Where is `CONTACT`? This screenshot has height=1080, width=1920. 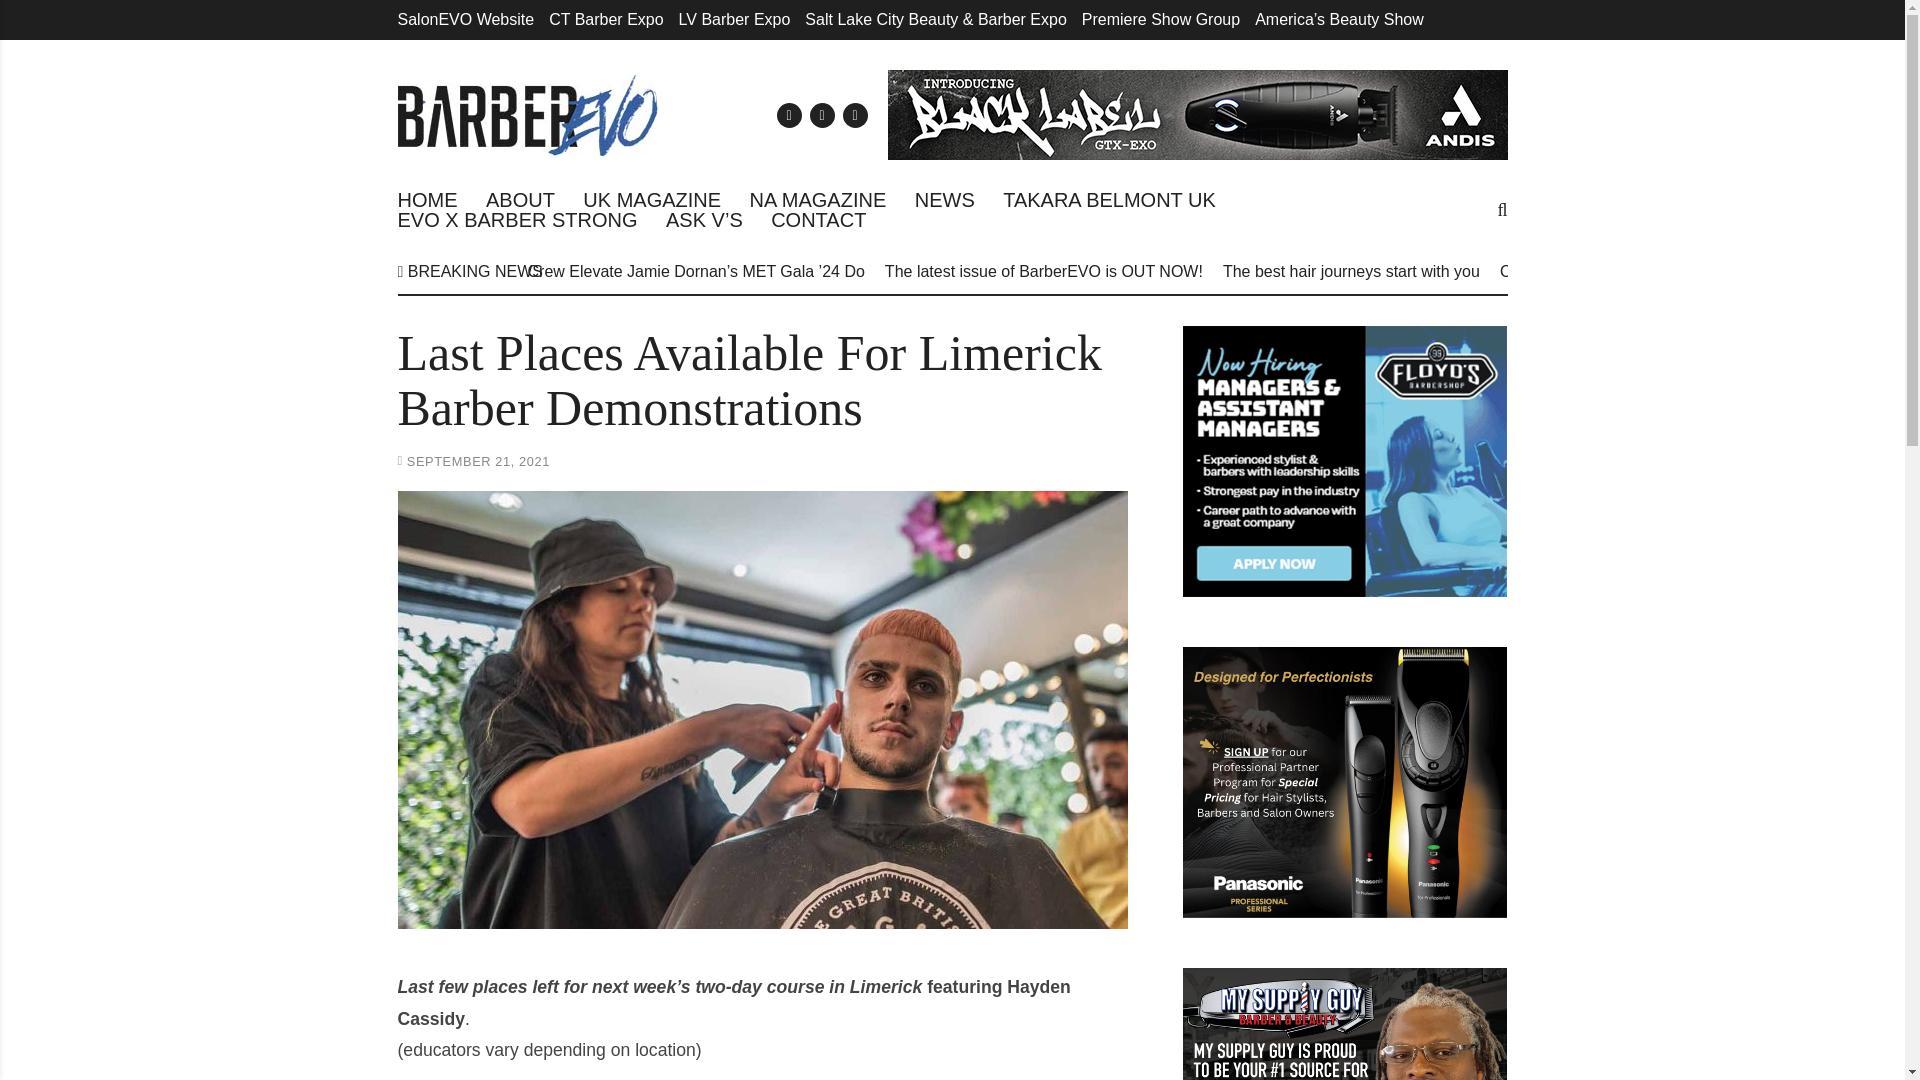 CONTACT is located at coordinates (818, 220).